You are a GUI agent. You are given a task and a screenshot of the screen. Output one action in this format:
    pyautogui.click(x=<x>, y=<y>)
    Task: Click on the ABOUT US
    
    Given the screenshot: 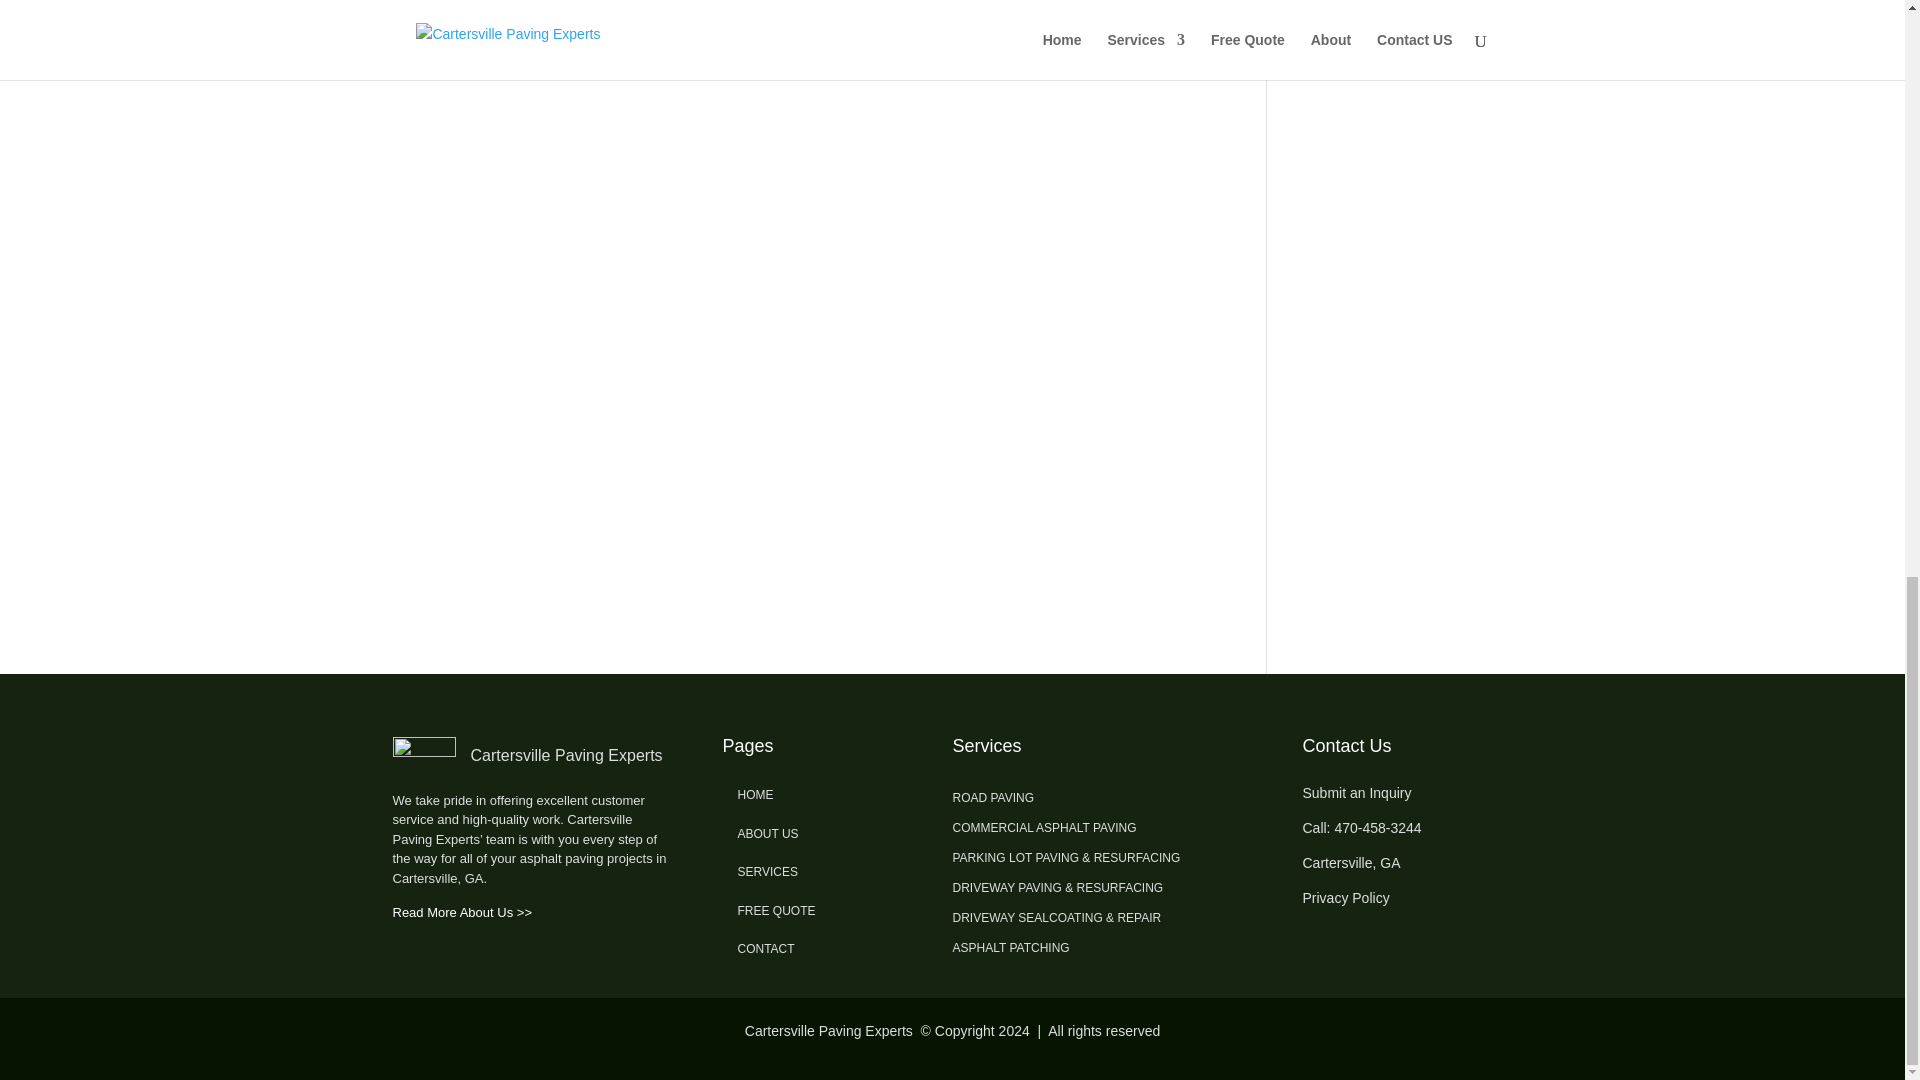 What is the action you would take?
    pyautogui.click(x=768, y=834)
    